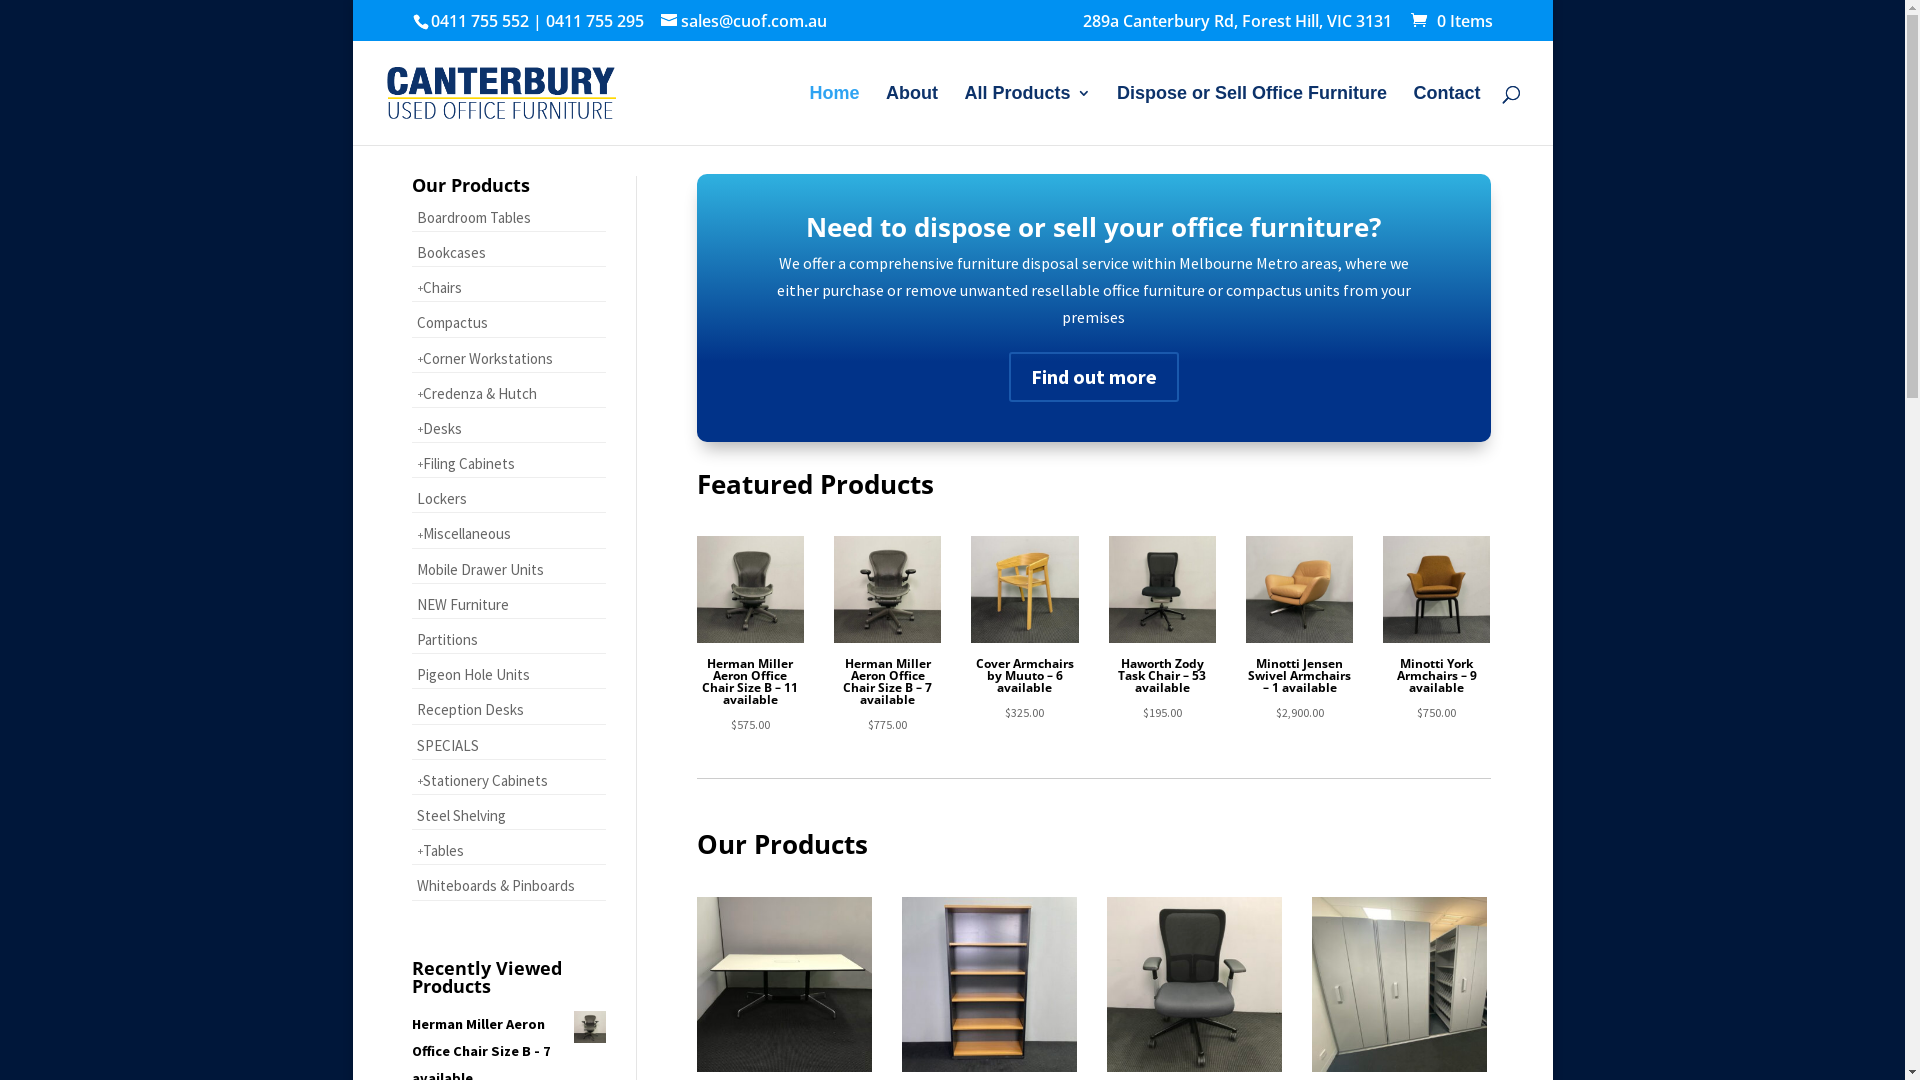 Image resolution: width=1920 pixels, height=1080 pixels. Describe the element at coordinates (835, 116) in the screenshot. I see `Home` at that location.